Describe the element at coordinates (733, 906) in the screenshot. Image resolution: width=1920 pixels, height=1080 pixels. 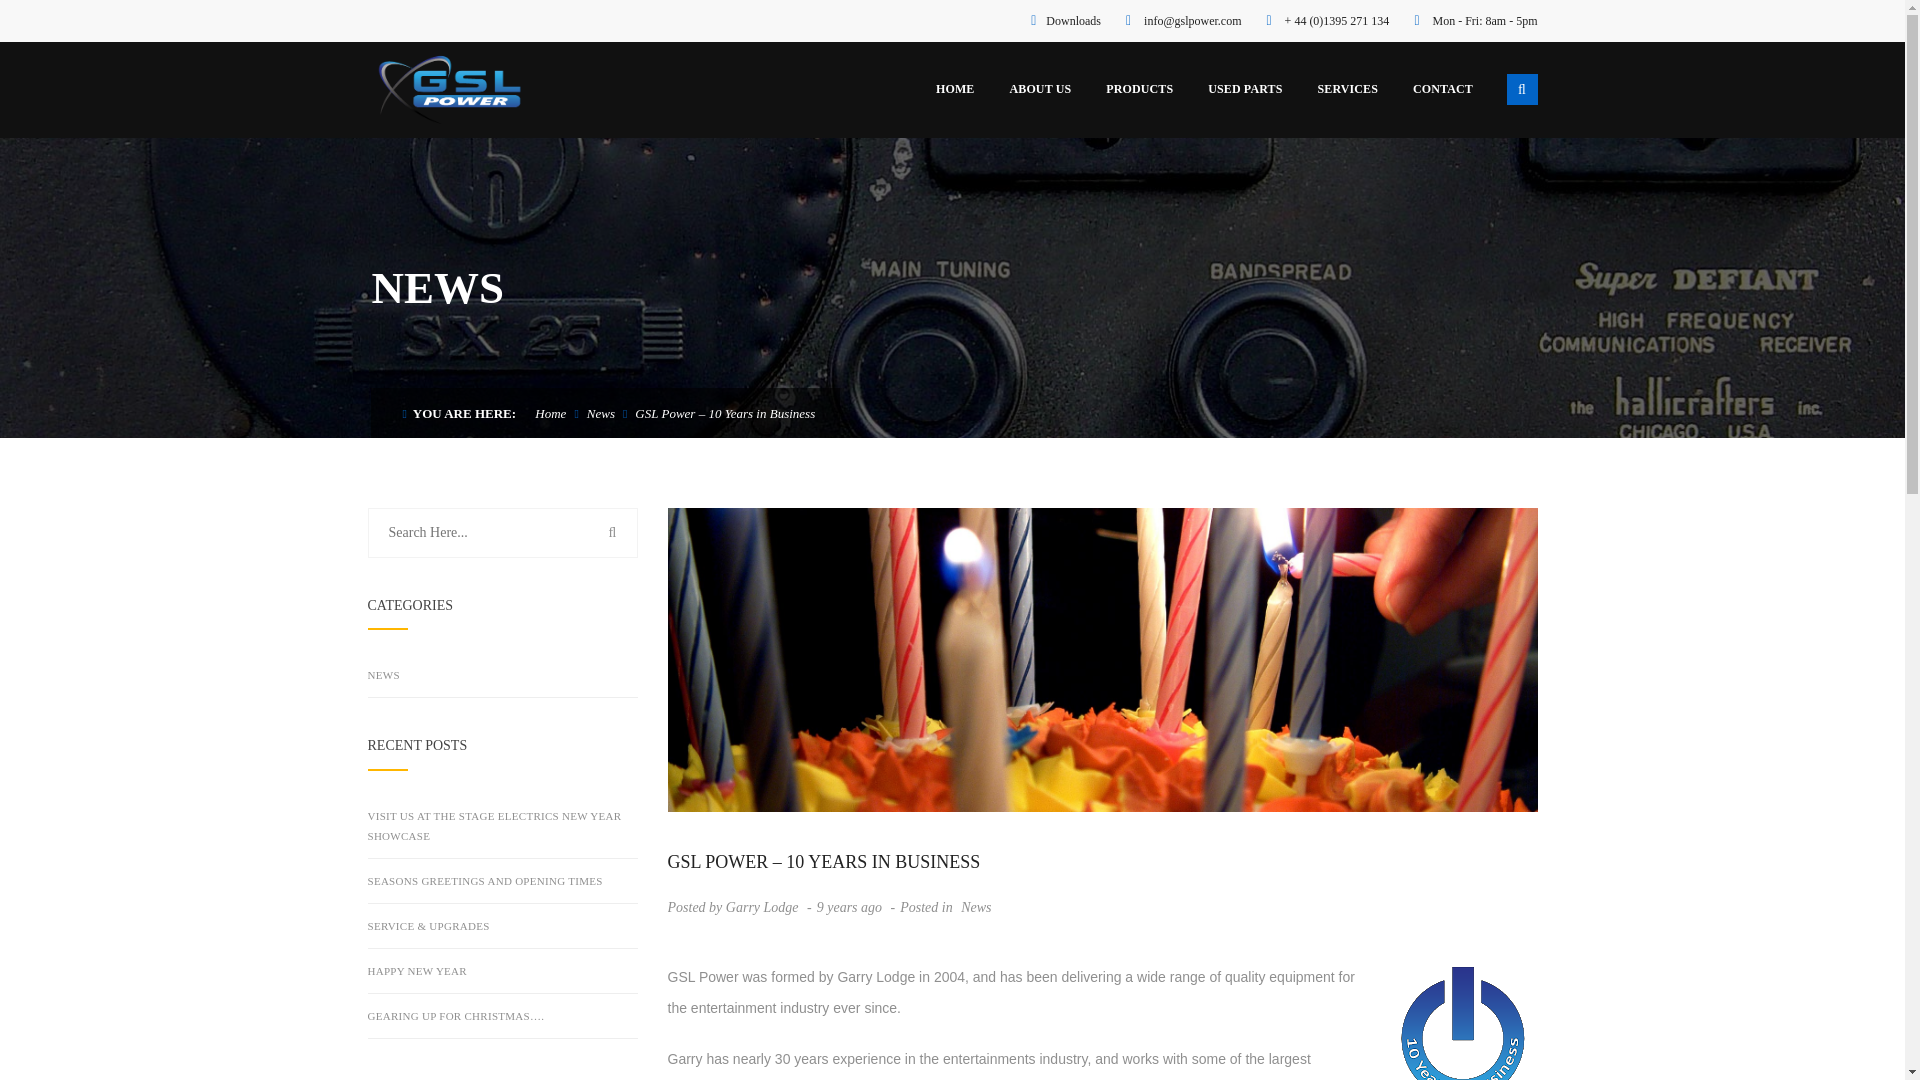
I see `Posted by Garry Lodge` at that location.